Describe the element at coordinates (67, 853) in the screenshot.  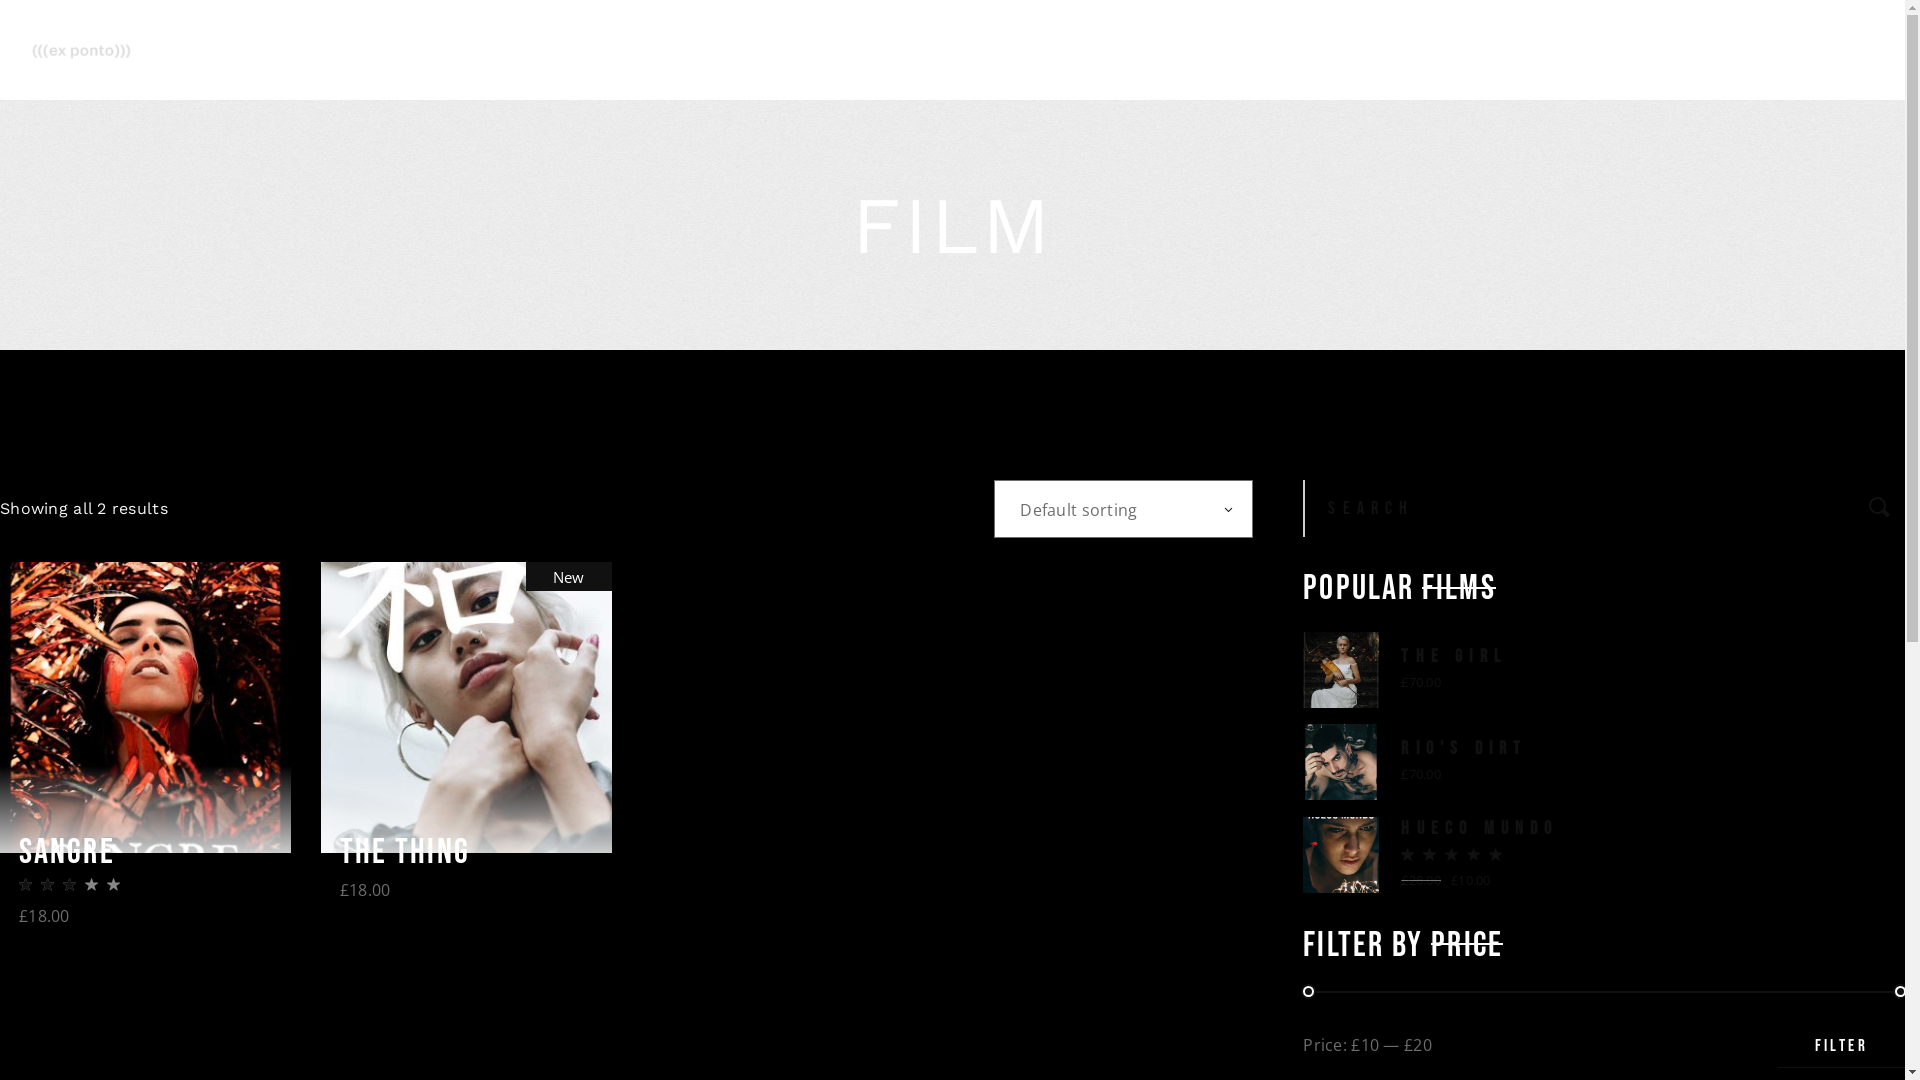
I see `SANGRE` at that location.